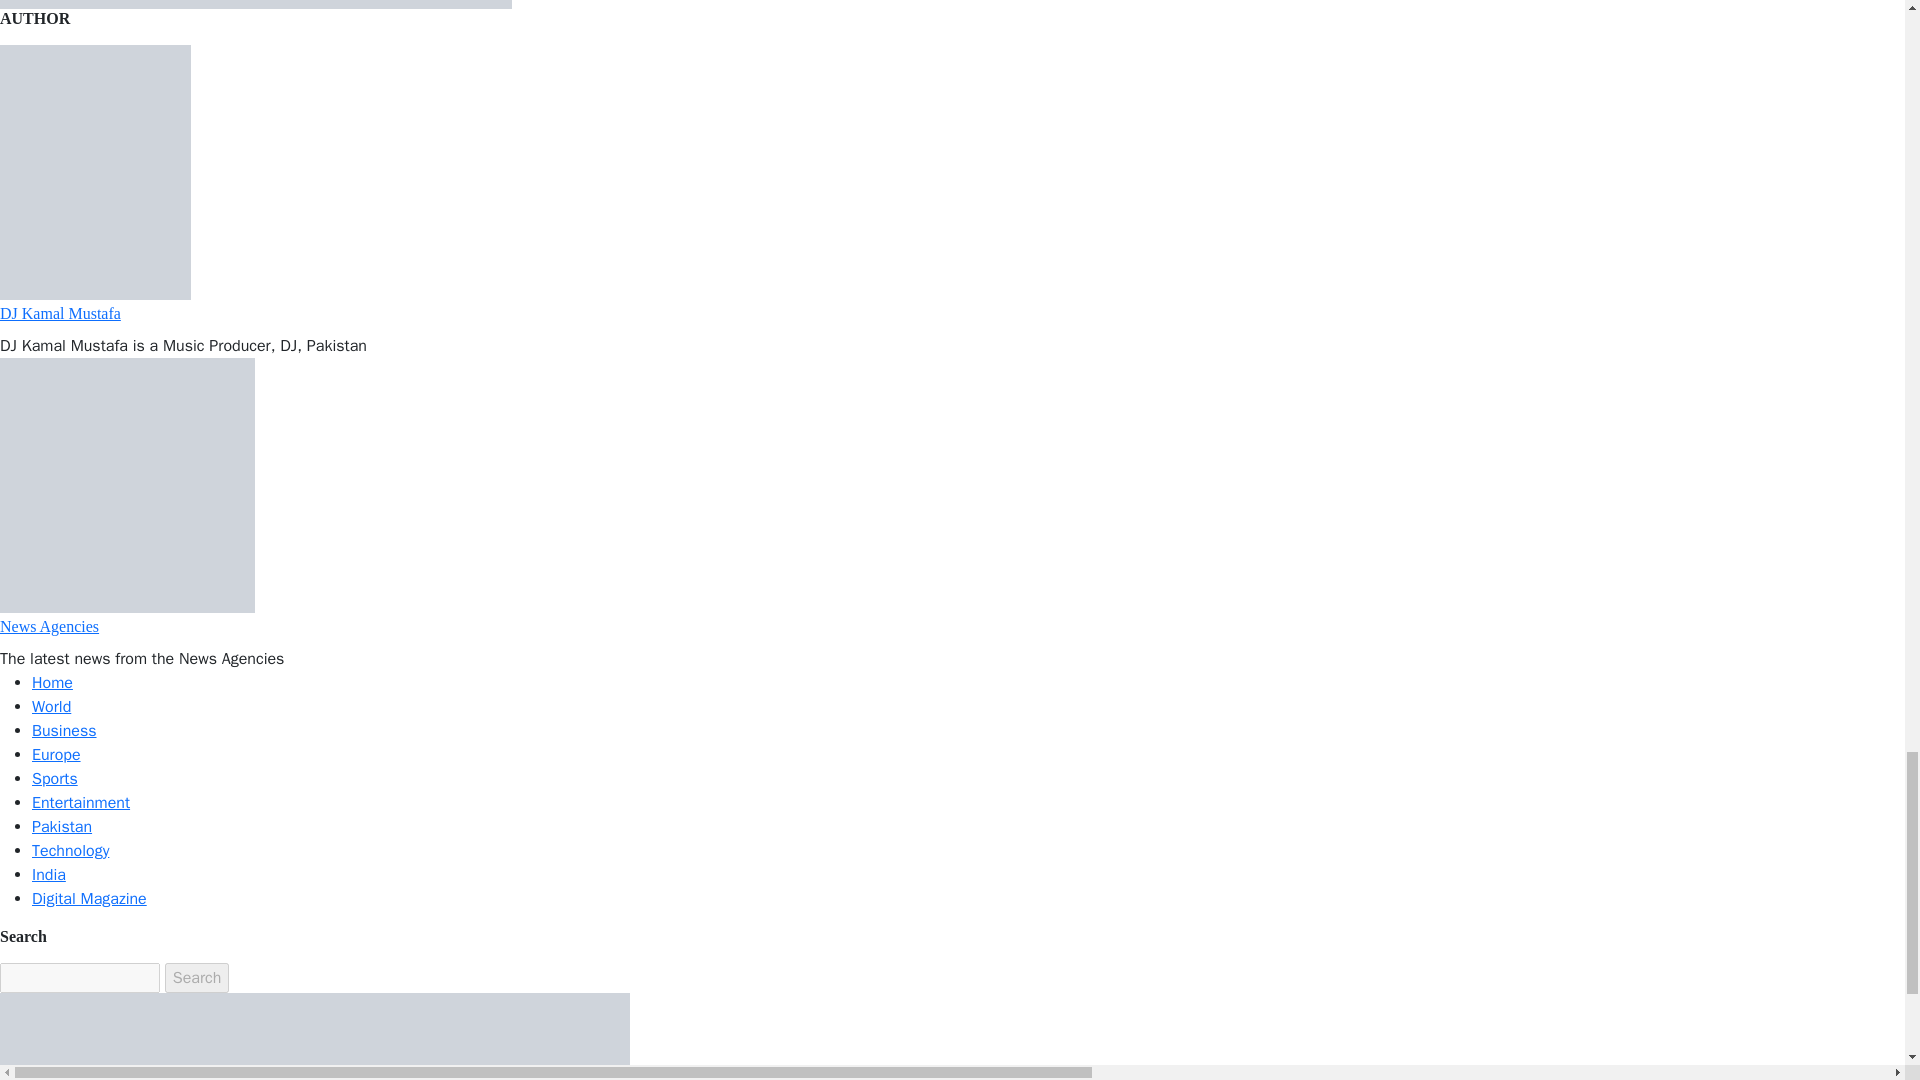 The width and height of the screenshot is (1920, 1080). What do you see at coordinates (52, 682) in the screenshot?
I see `Home` at bounding box center [52, 682].